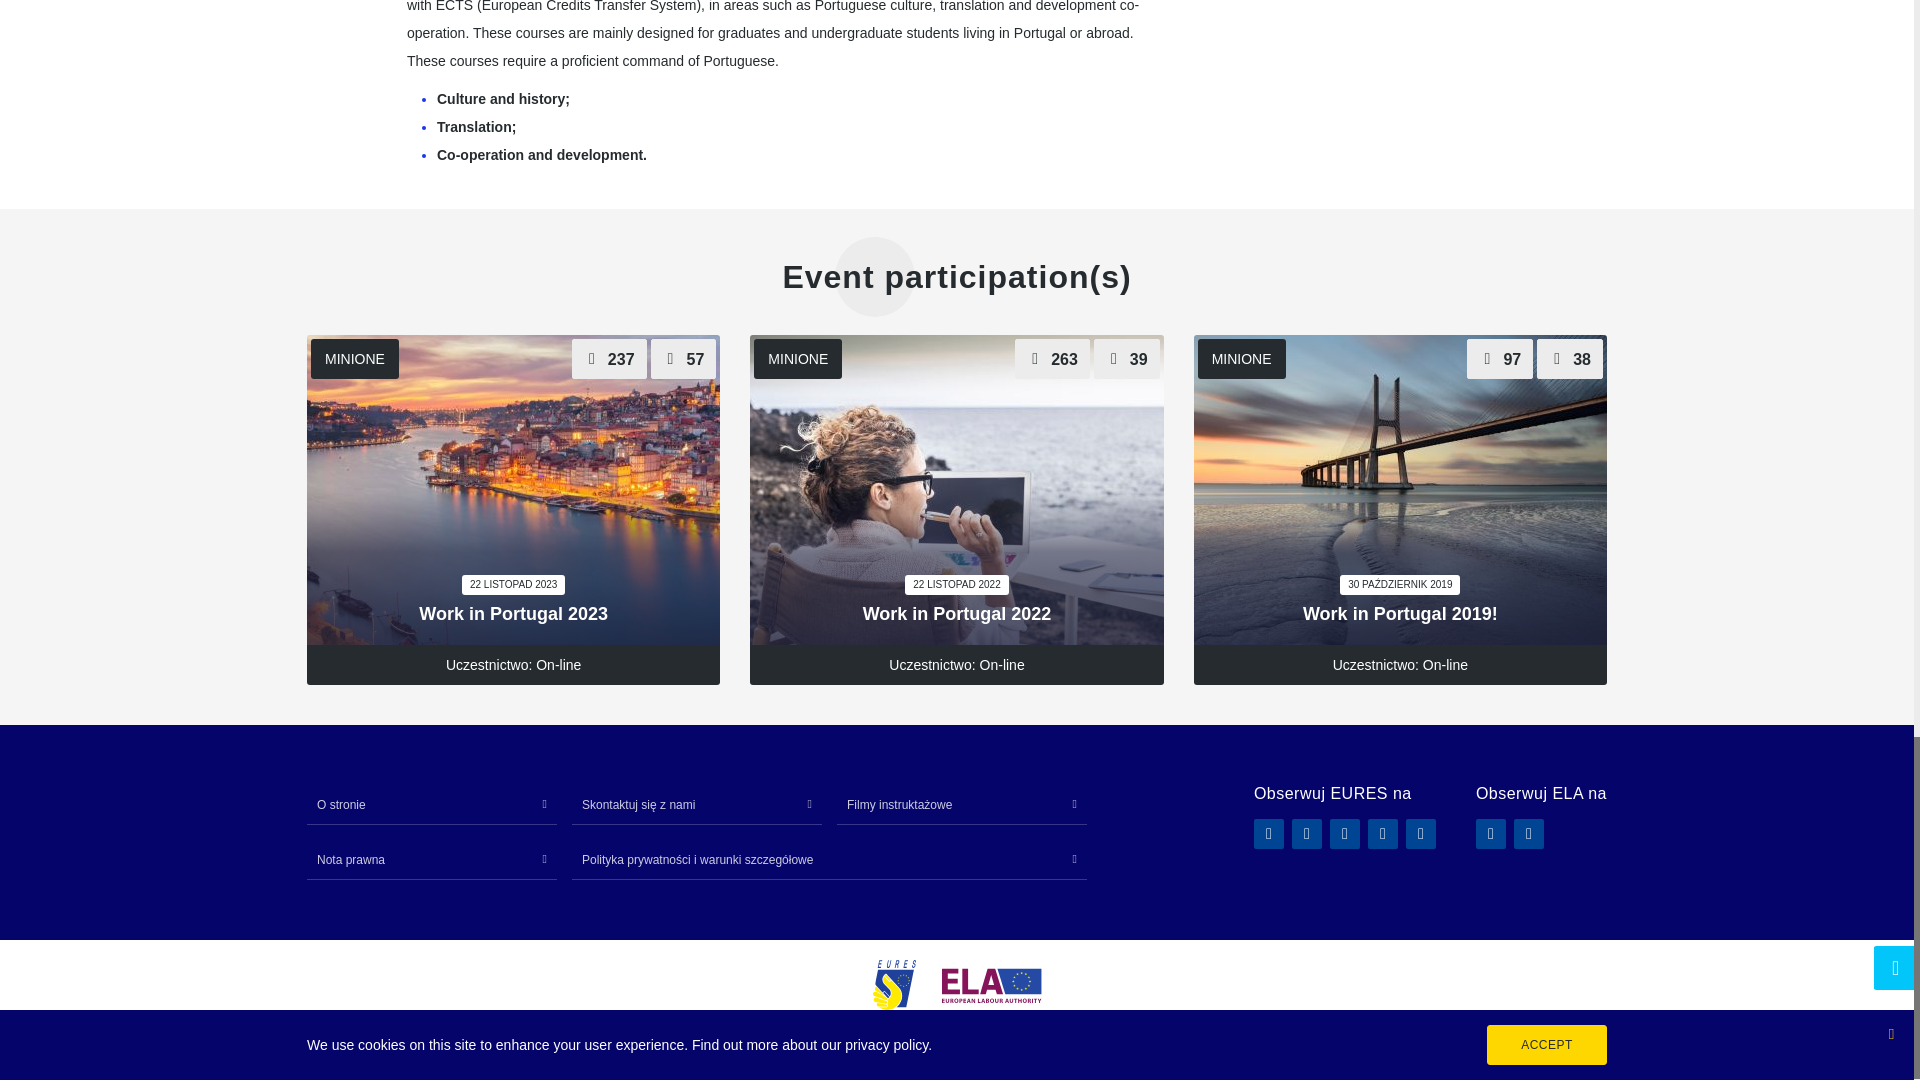 The width and height of the screenshot is (1920, 1080). I want to click on European Labour Authority, so click(992, 985).